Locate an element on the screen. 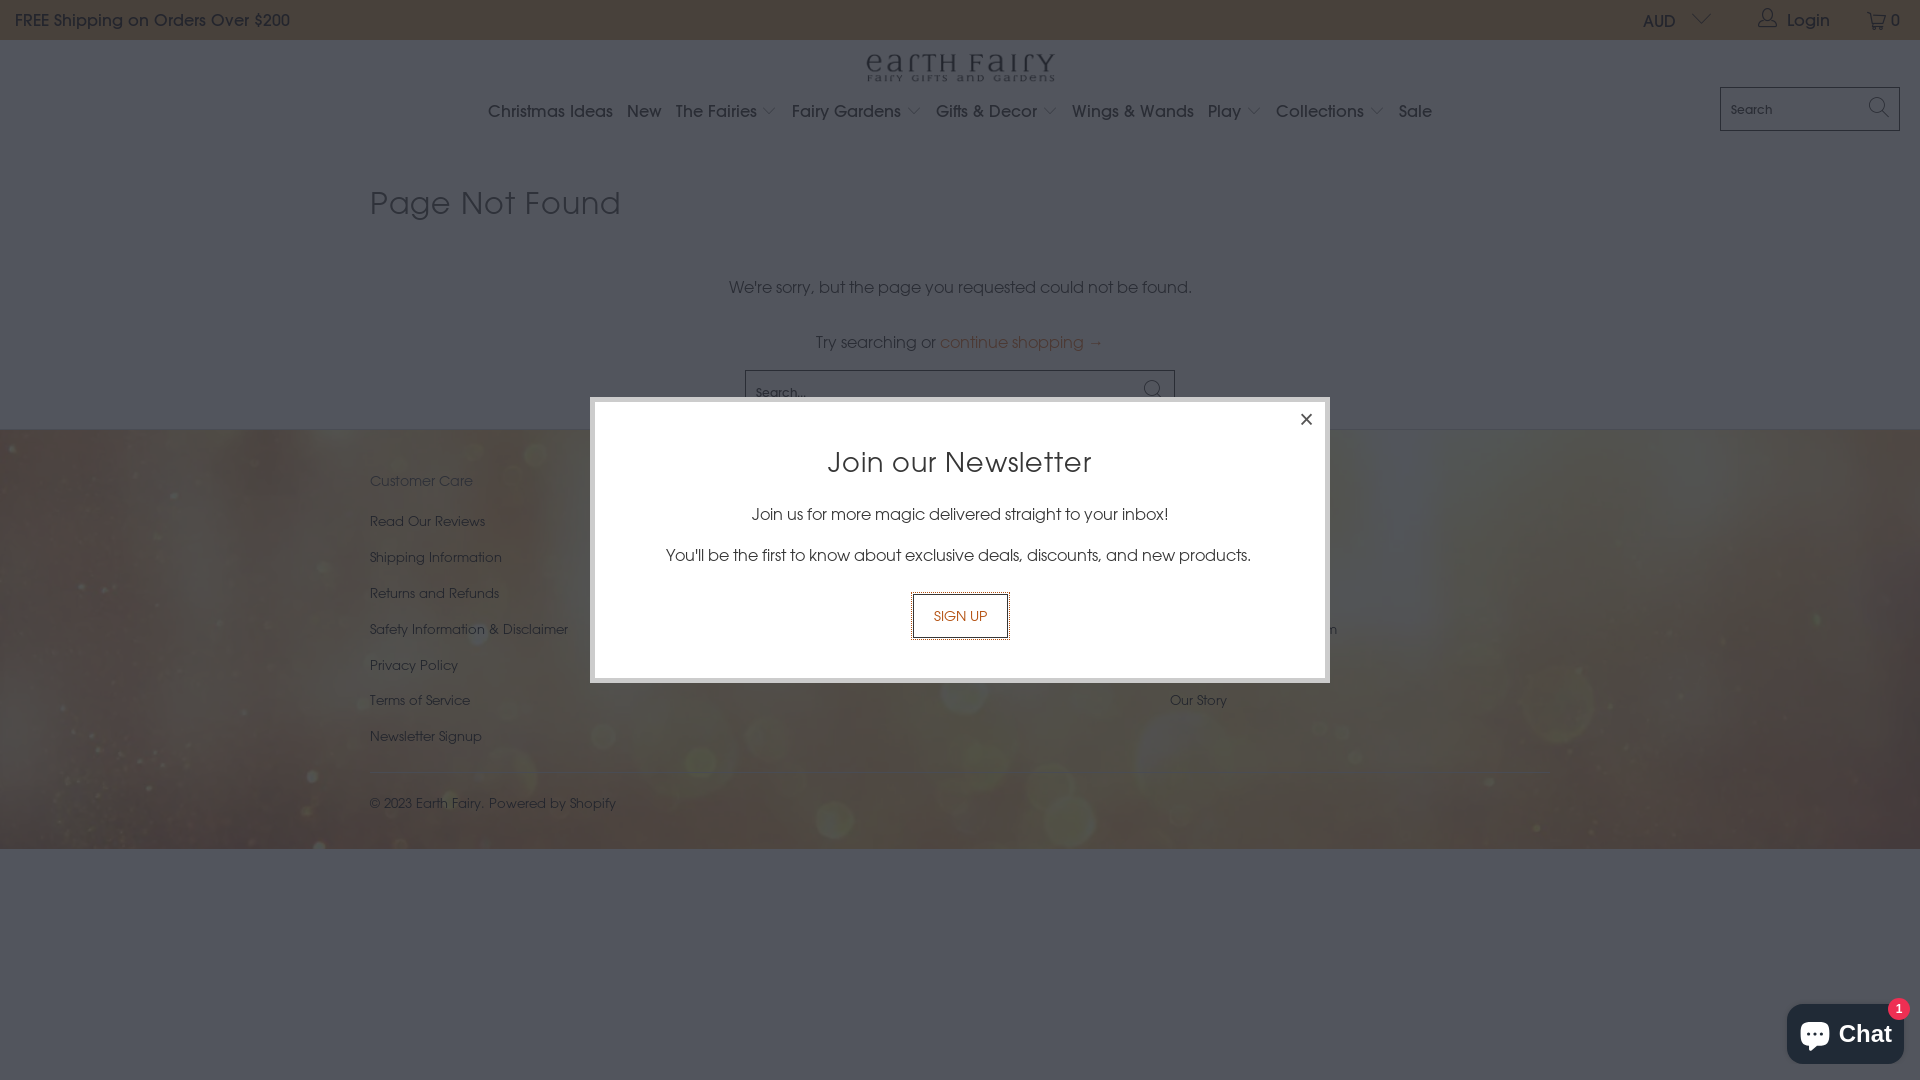 Image resolution: width=1920 pixels, height=1080 pixels. Our Blog is located at coordinates (1198, 664).